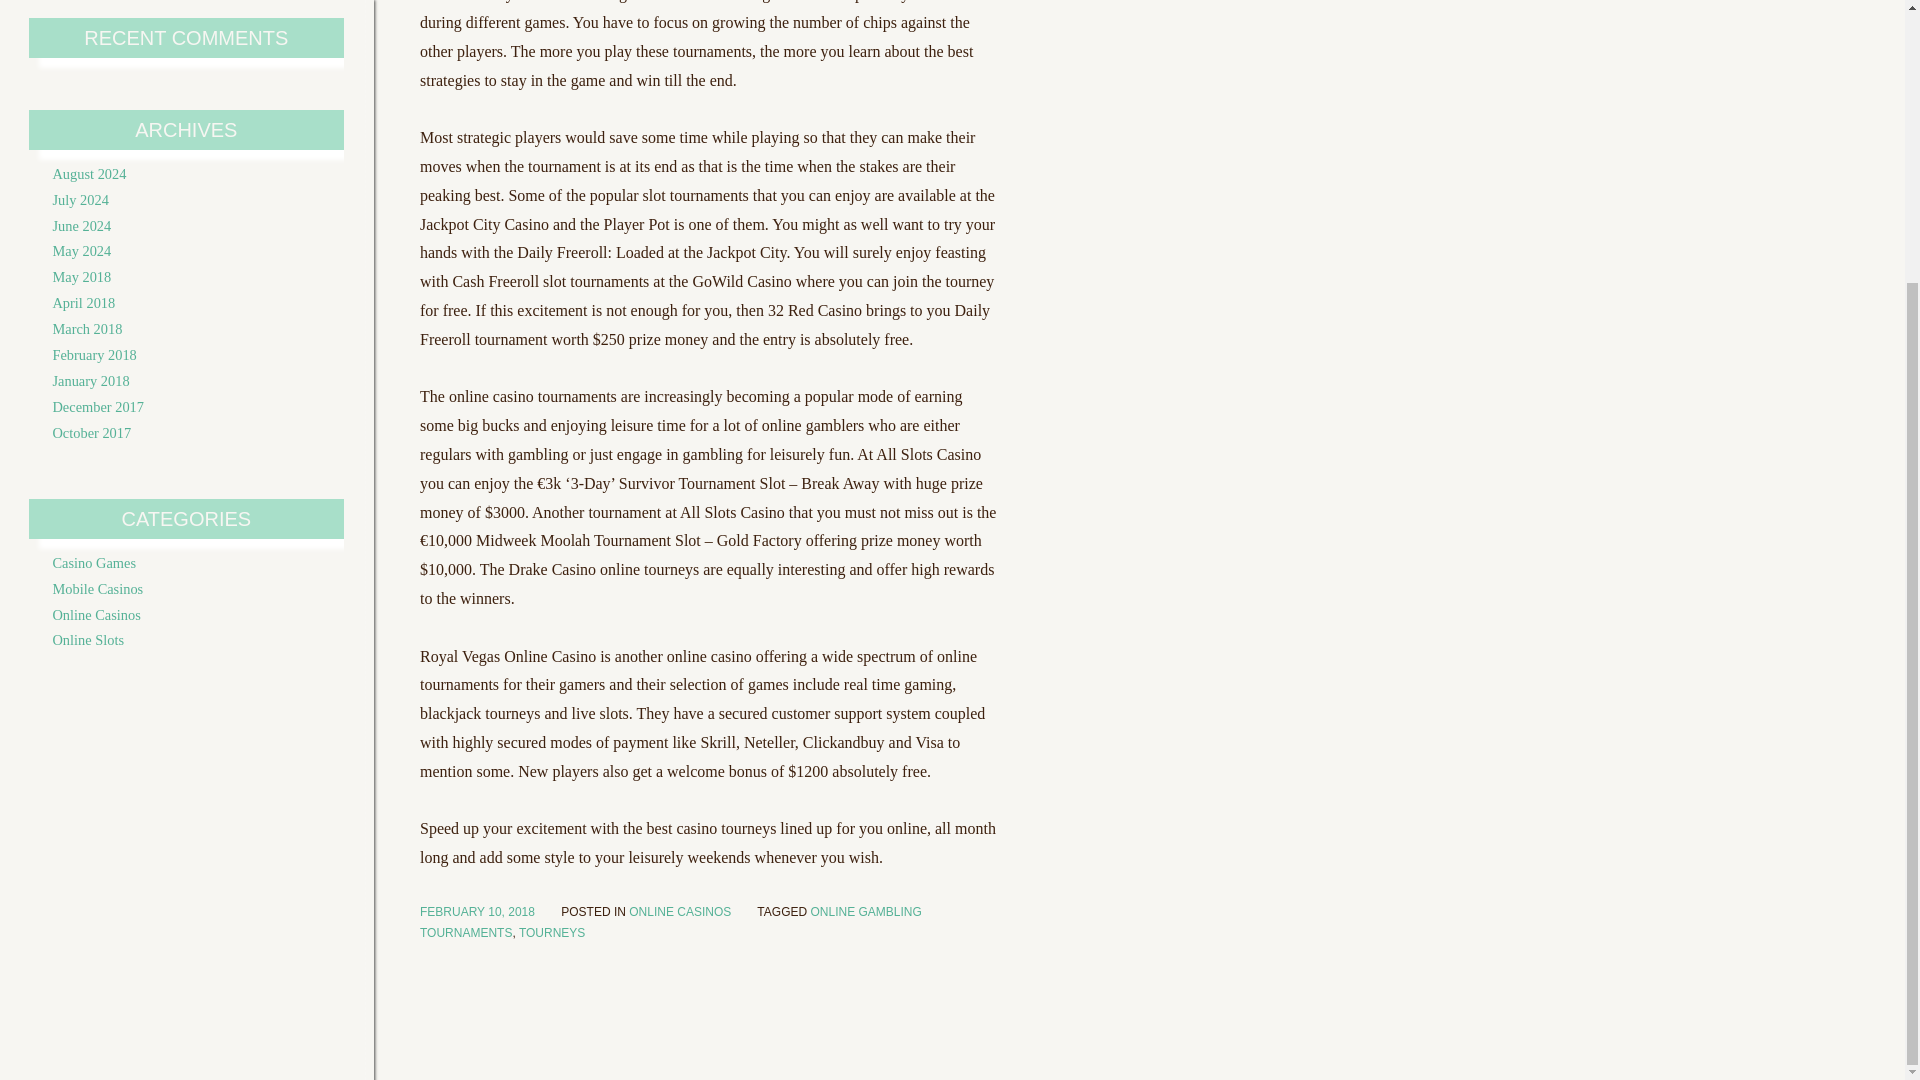 The height and width of the screenshot is (1080, 1920). Describe the element at coordinates (81, 251) in the screenshot. I see `May 2024` at that location.